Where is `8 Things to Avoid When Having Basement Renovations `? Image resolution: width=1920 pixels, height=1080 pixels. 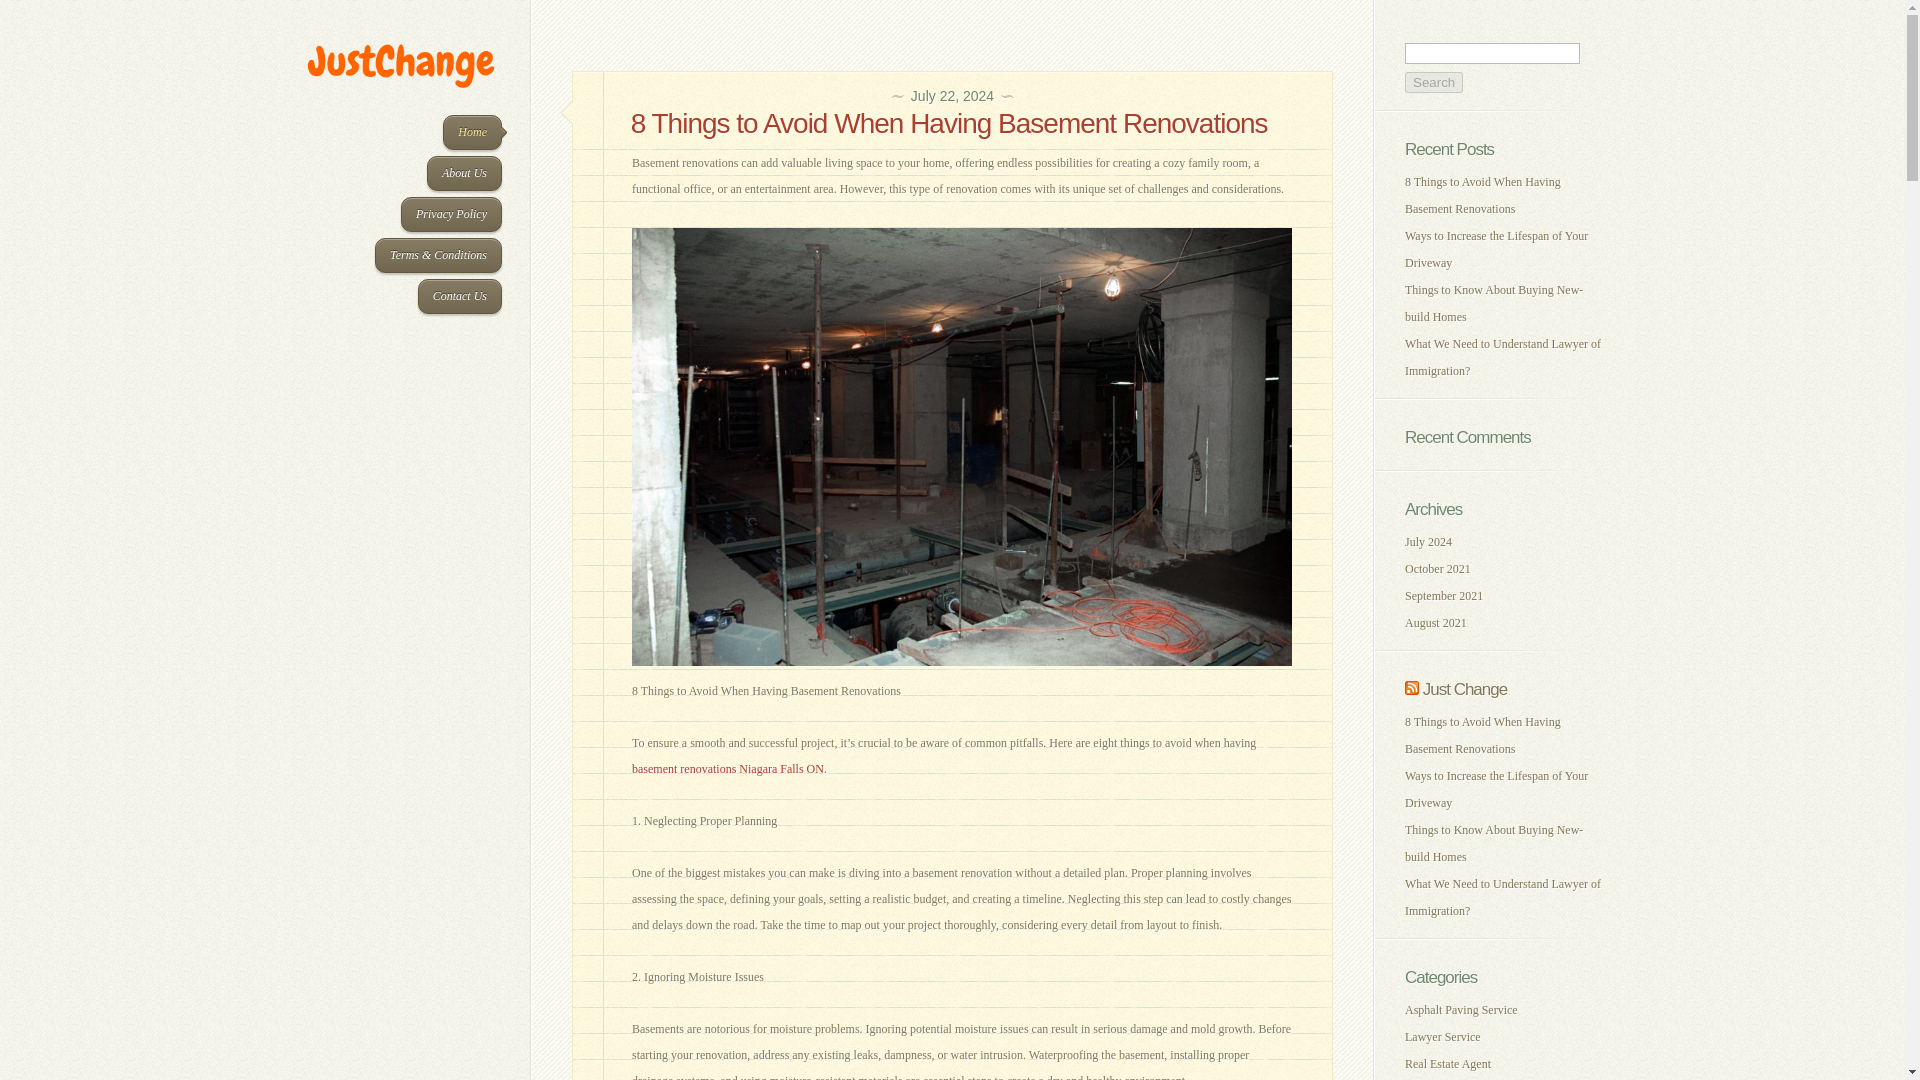 8 Things to Avoid When Having Basement Renovations  is located at coordinates (1482, 195).